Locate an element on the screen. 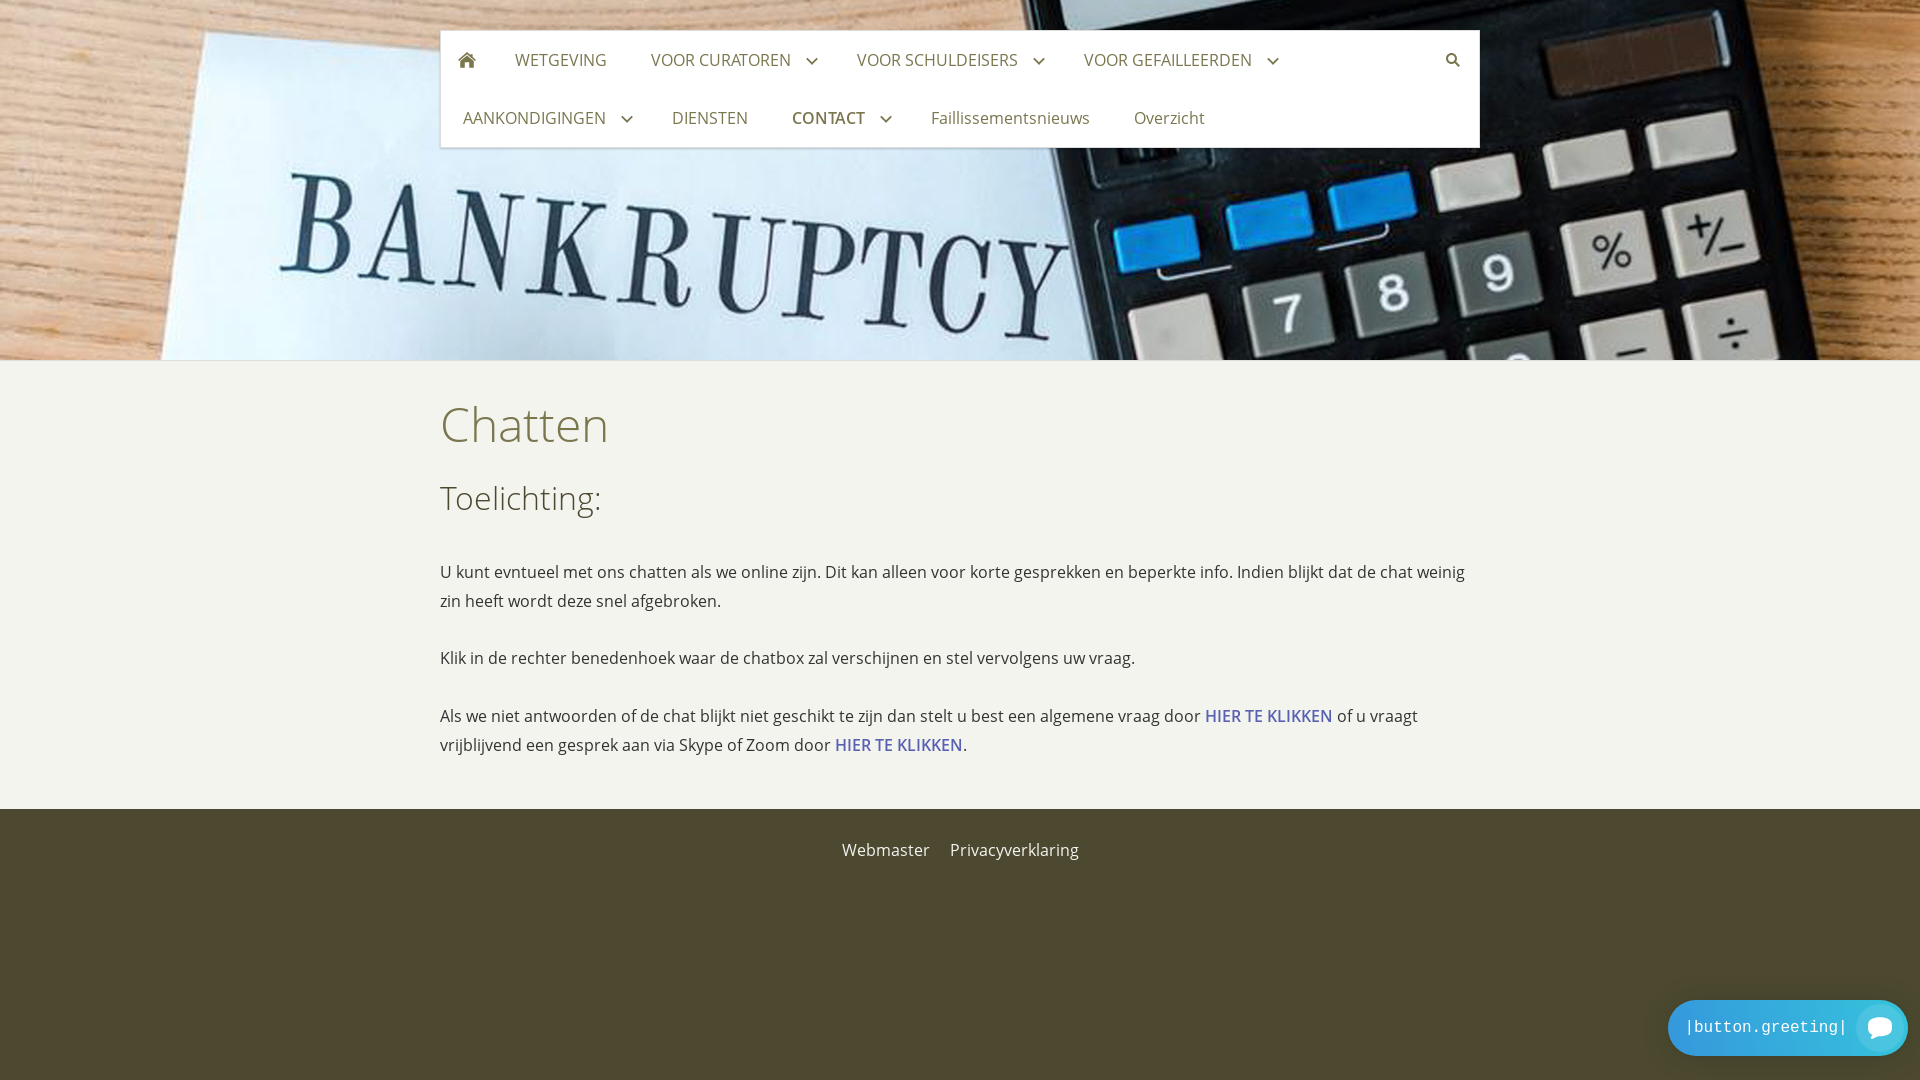 This screenshot has height=1080, width=1920. Webmaster is located at coordinates (886, 850).